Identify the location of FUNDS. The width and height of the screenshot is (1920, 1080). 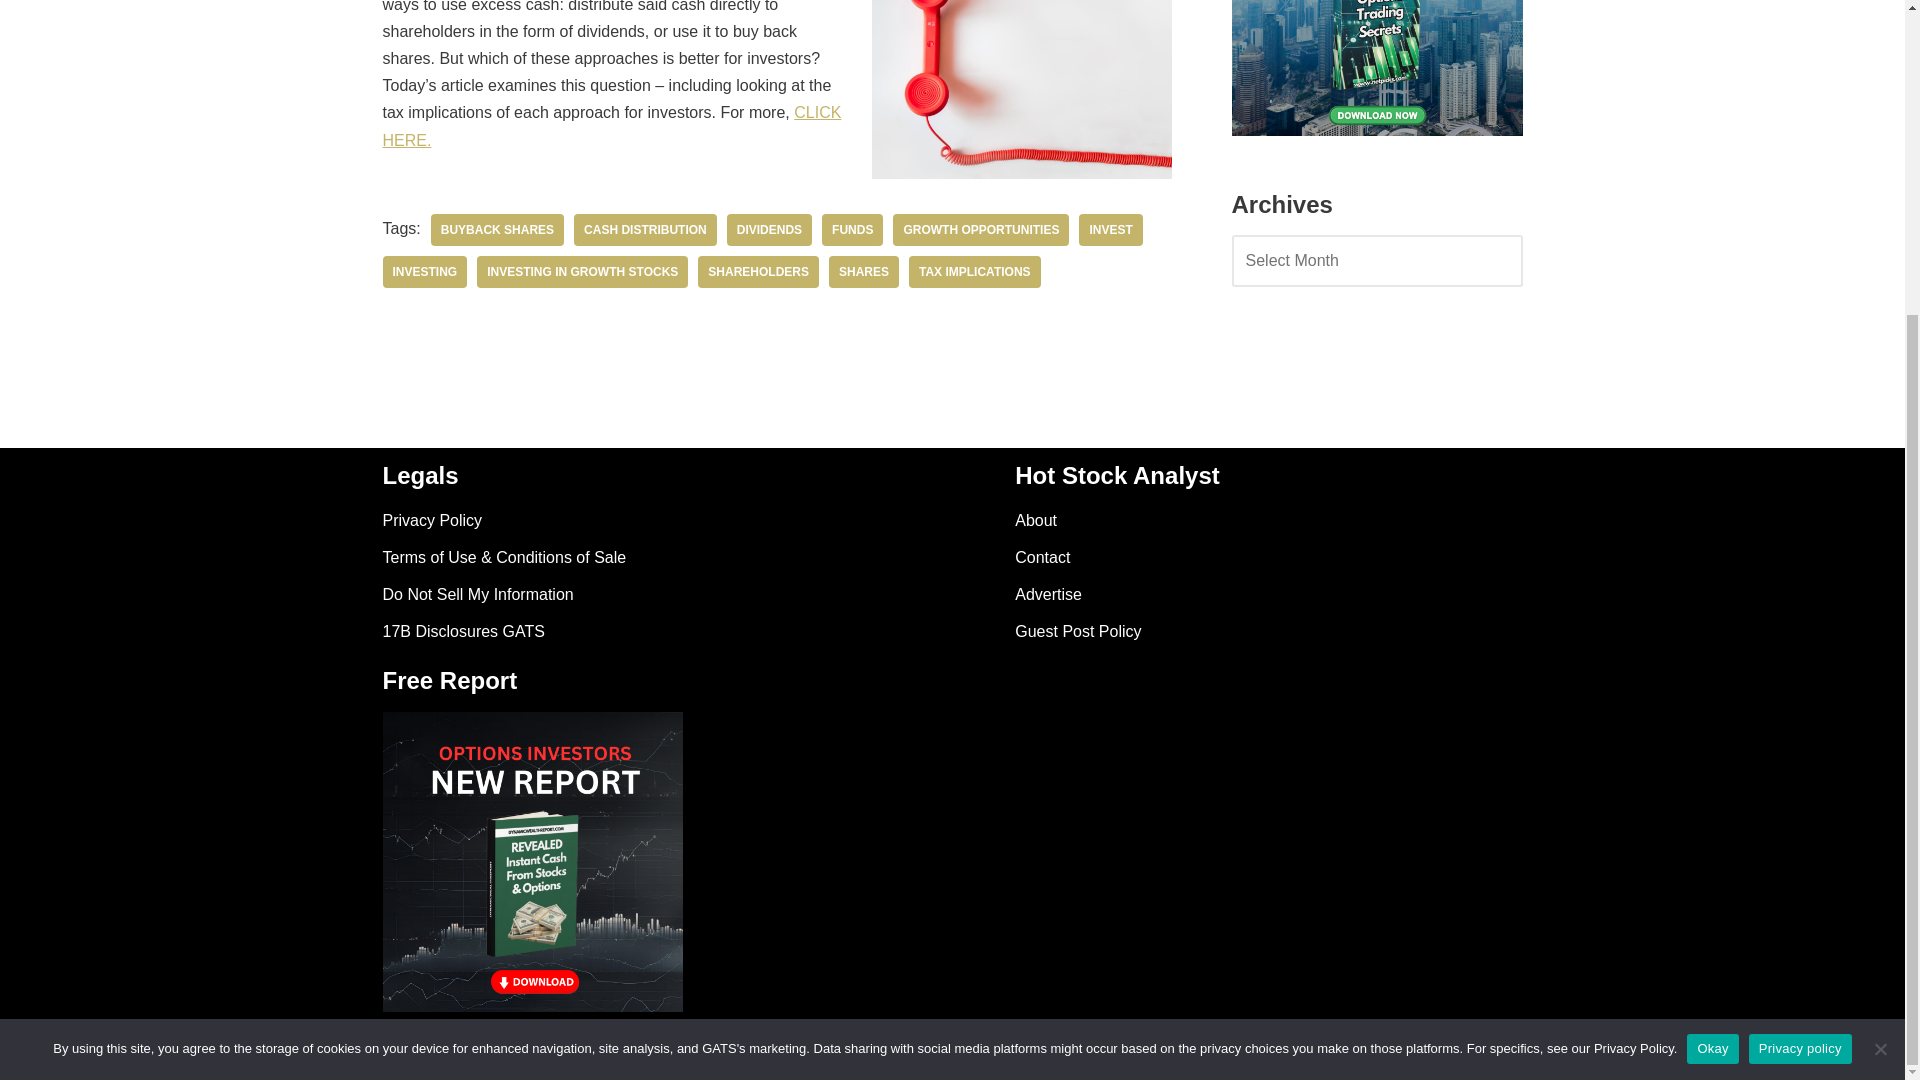
(852, 230).